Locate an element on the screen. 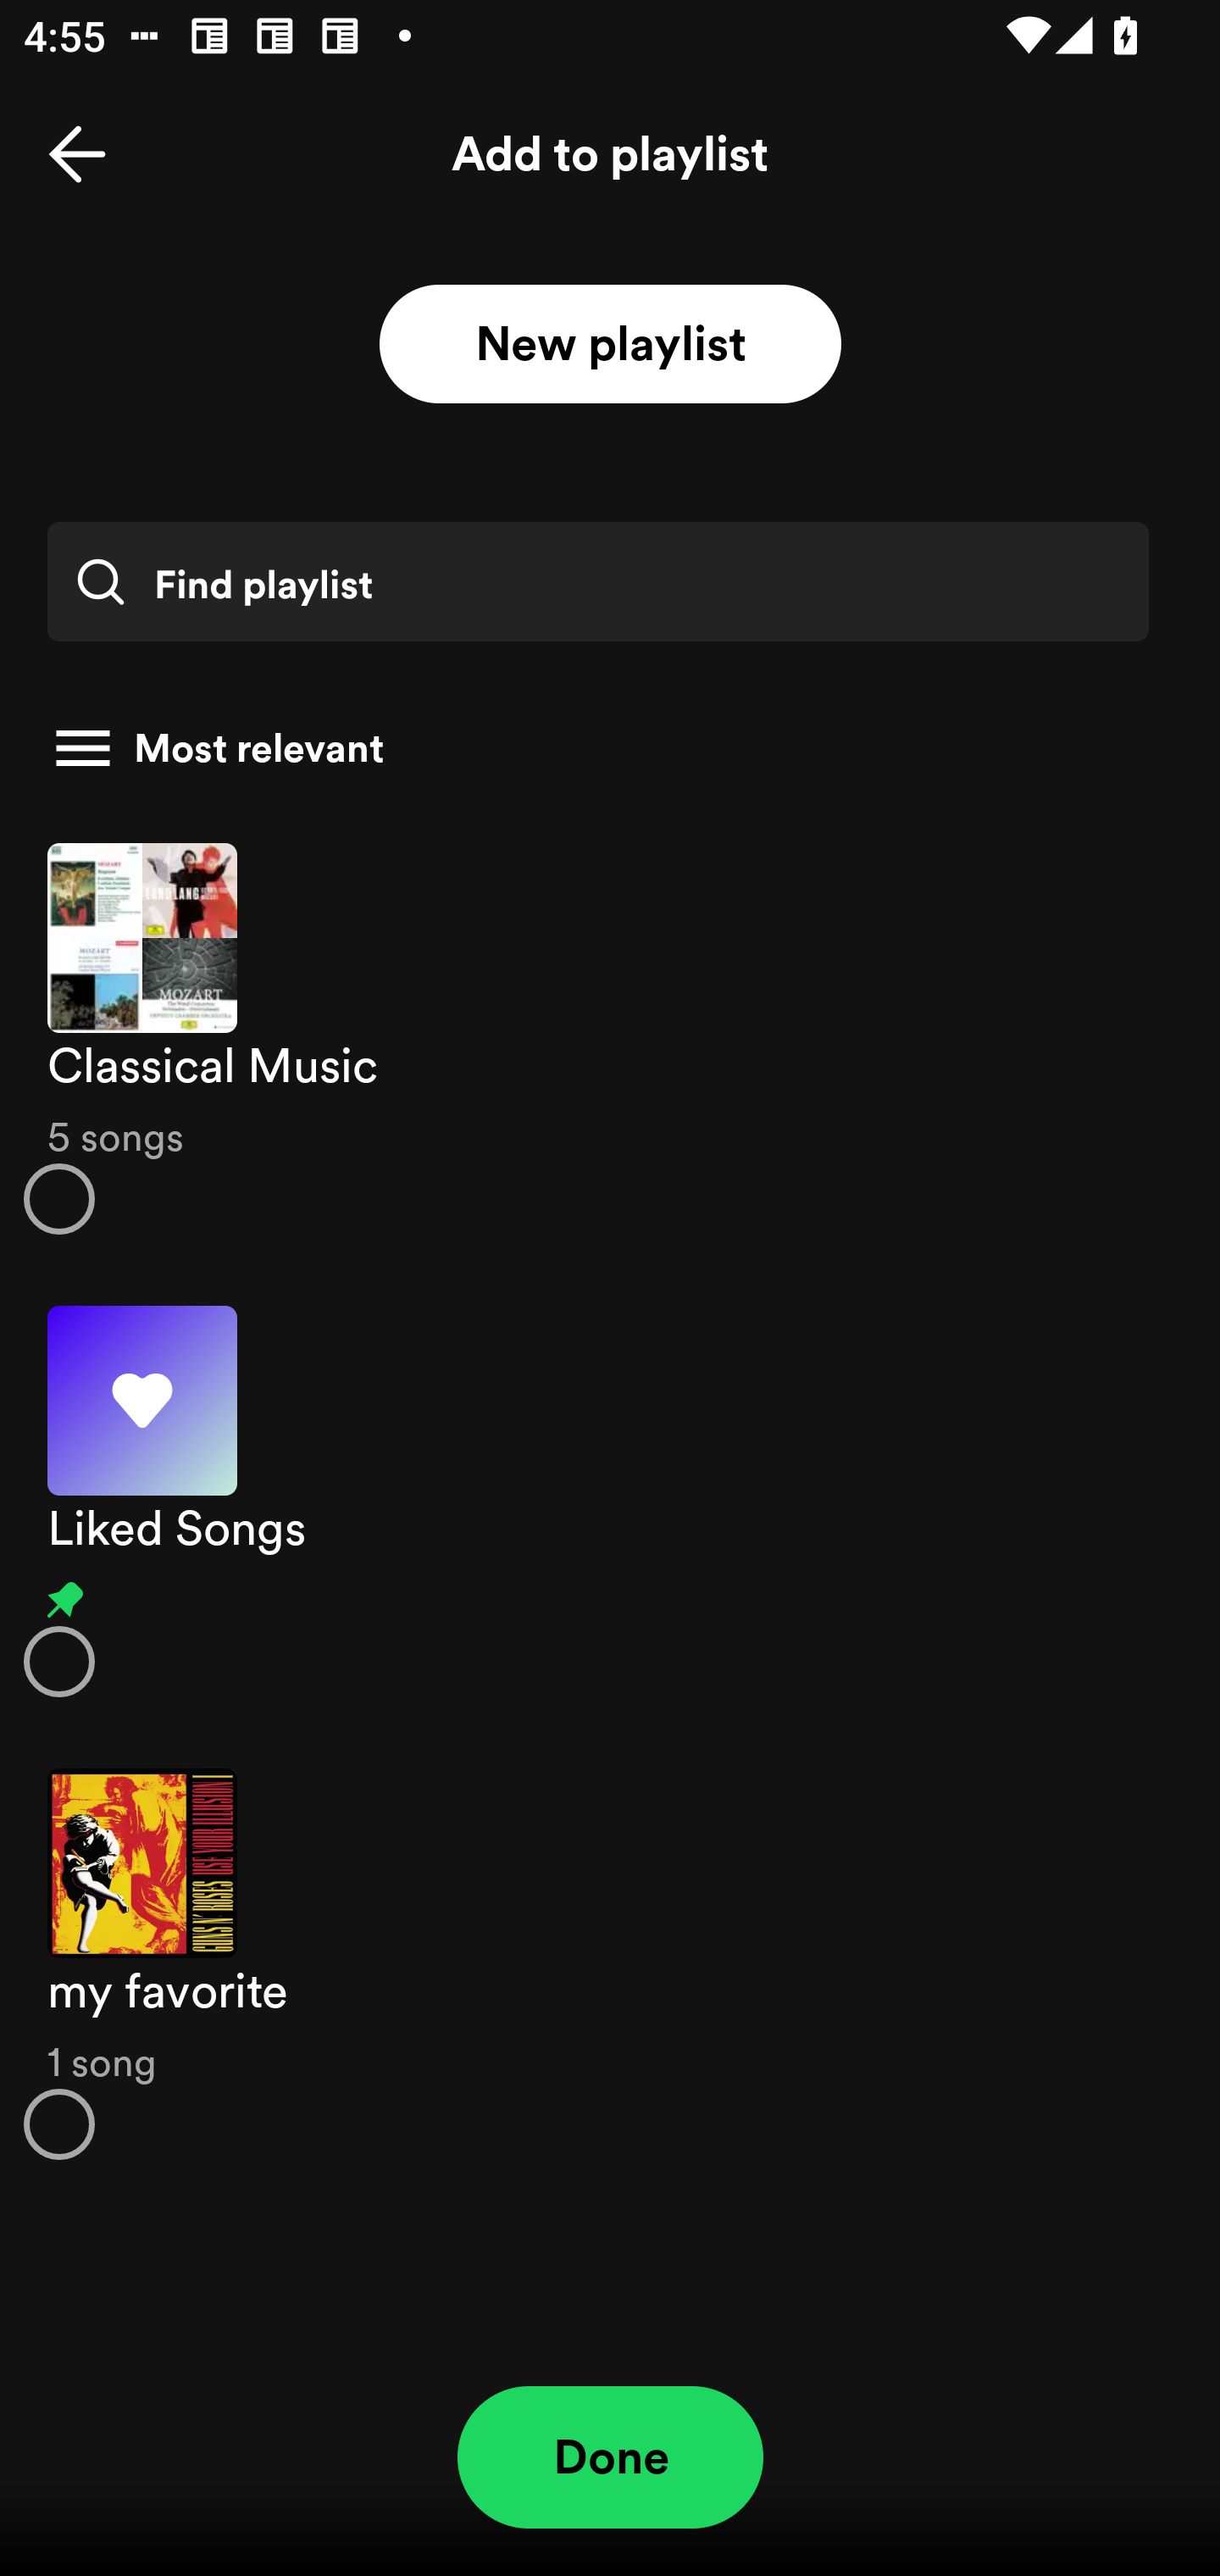 The image size is (1220, 2576). Done is located at coordinates (610, 2457).